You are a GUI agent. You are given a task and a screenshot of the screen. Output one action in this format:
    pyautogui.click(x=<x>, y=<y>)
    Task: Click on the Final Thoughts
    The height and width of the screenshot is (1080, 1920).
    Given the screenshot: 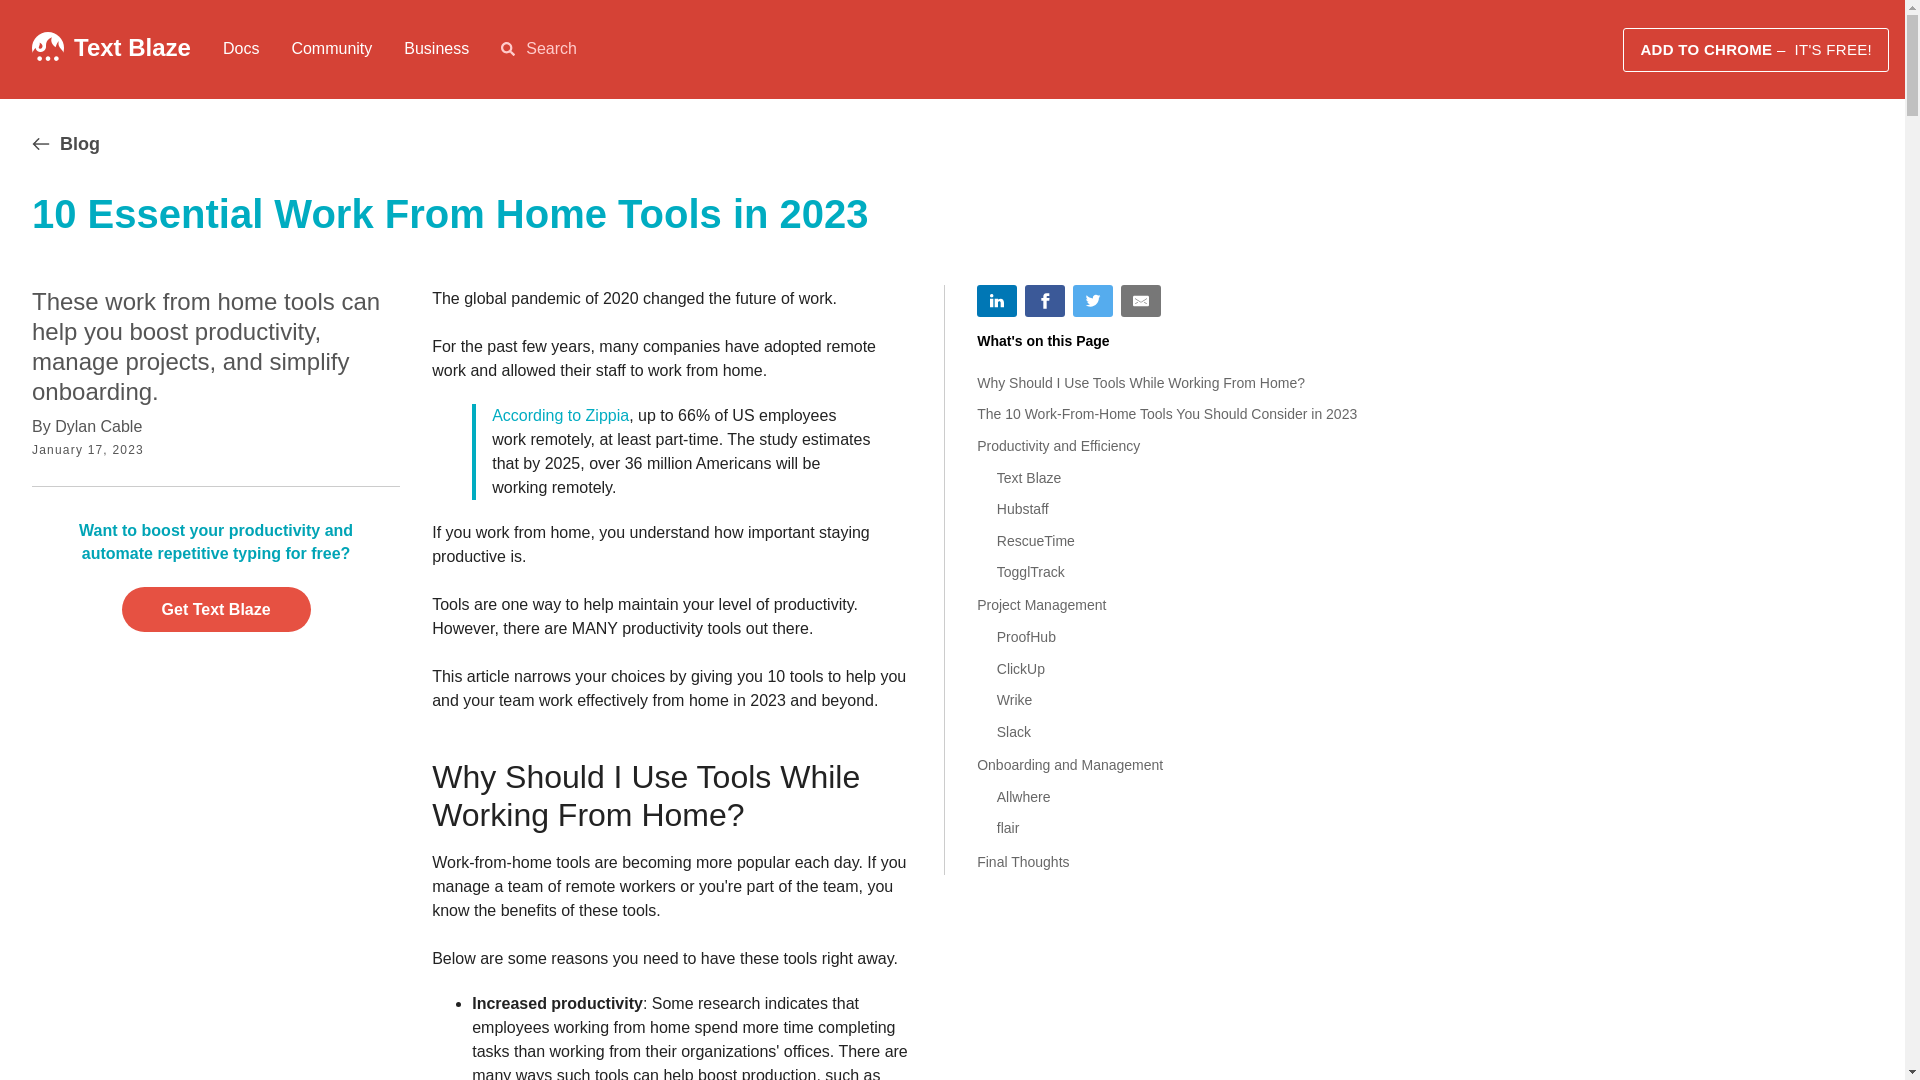 What is the action you would take?
    pyautogui.click(x=1169, y=861)
    